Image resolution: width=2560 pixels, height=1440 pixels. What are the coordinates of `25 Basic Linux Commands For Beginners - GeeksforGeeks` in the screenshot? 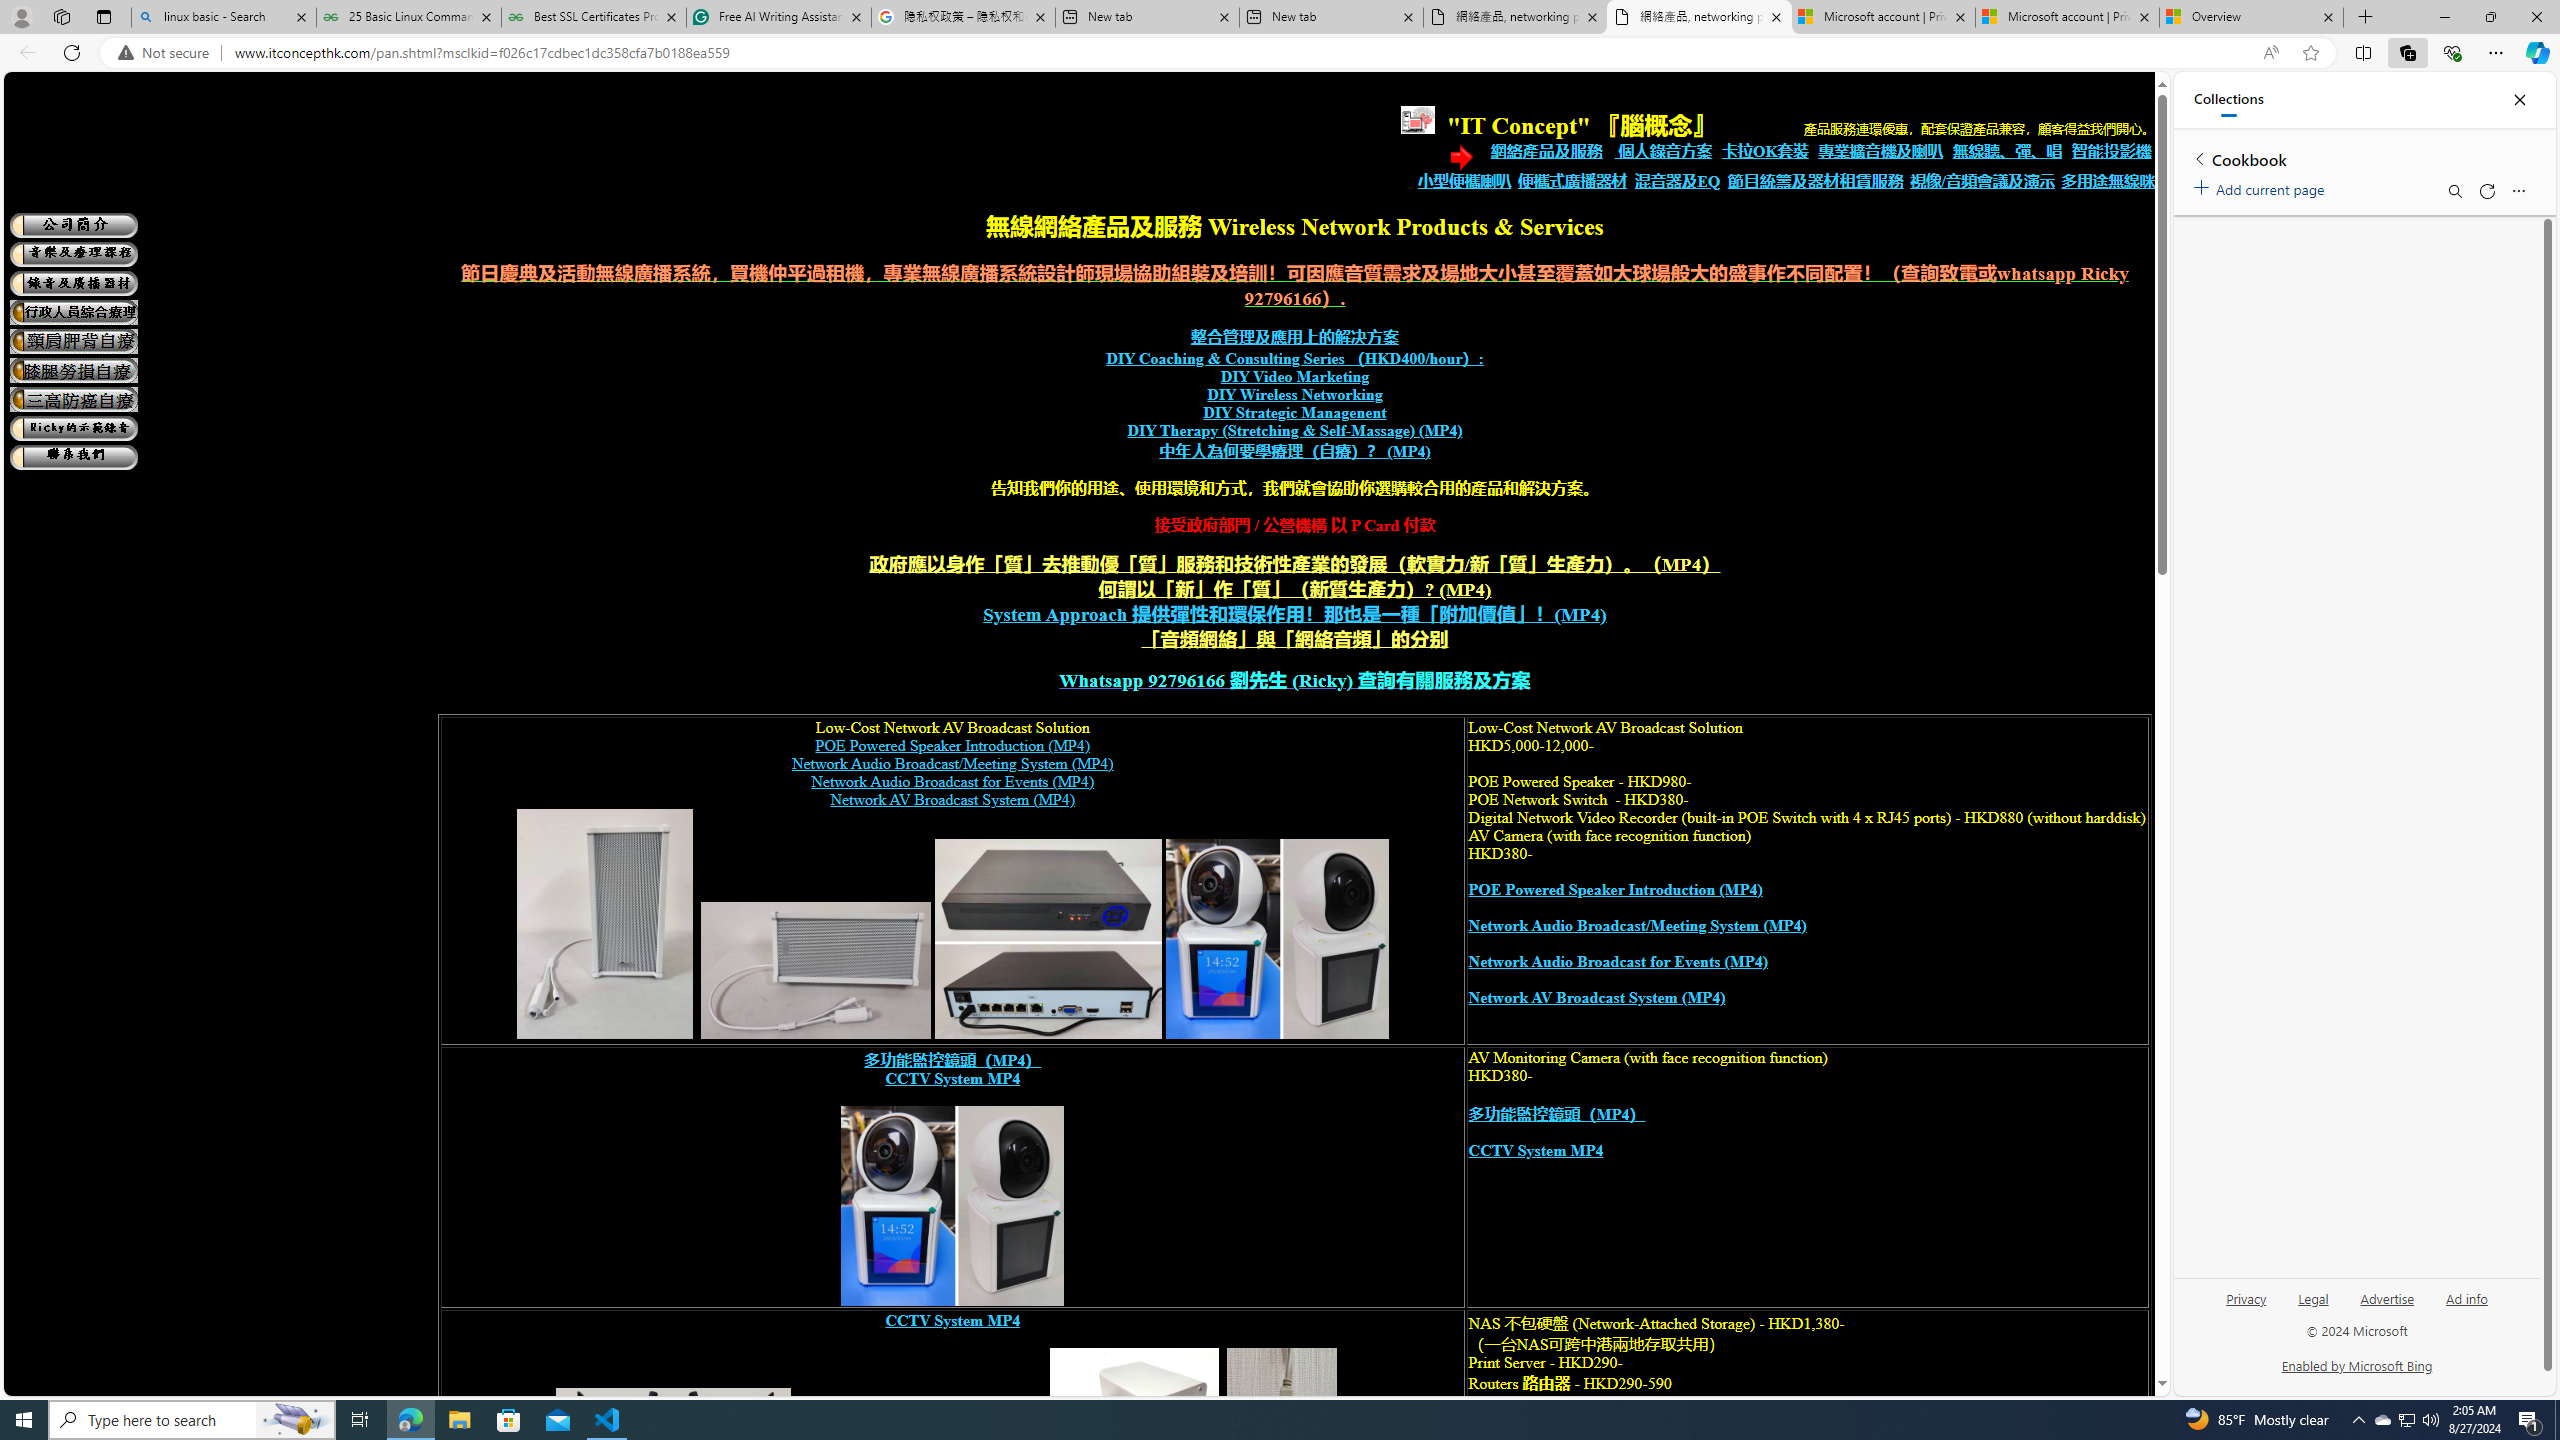 It's located at (408, 17).